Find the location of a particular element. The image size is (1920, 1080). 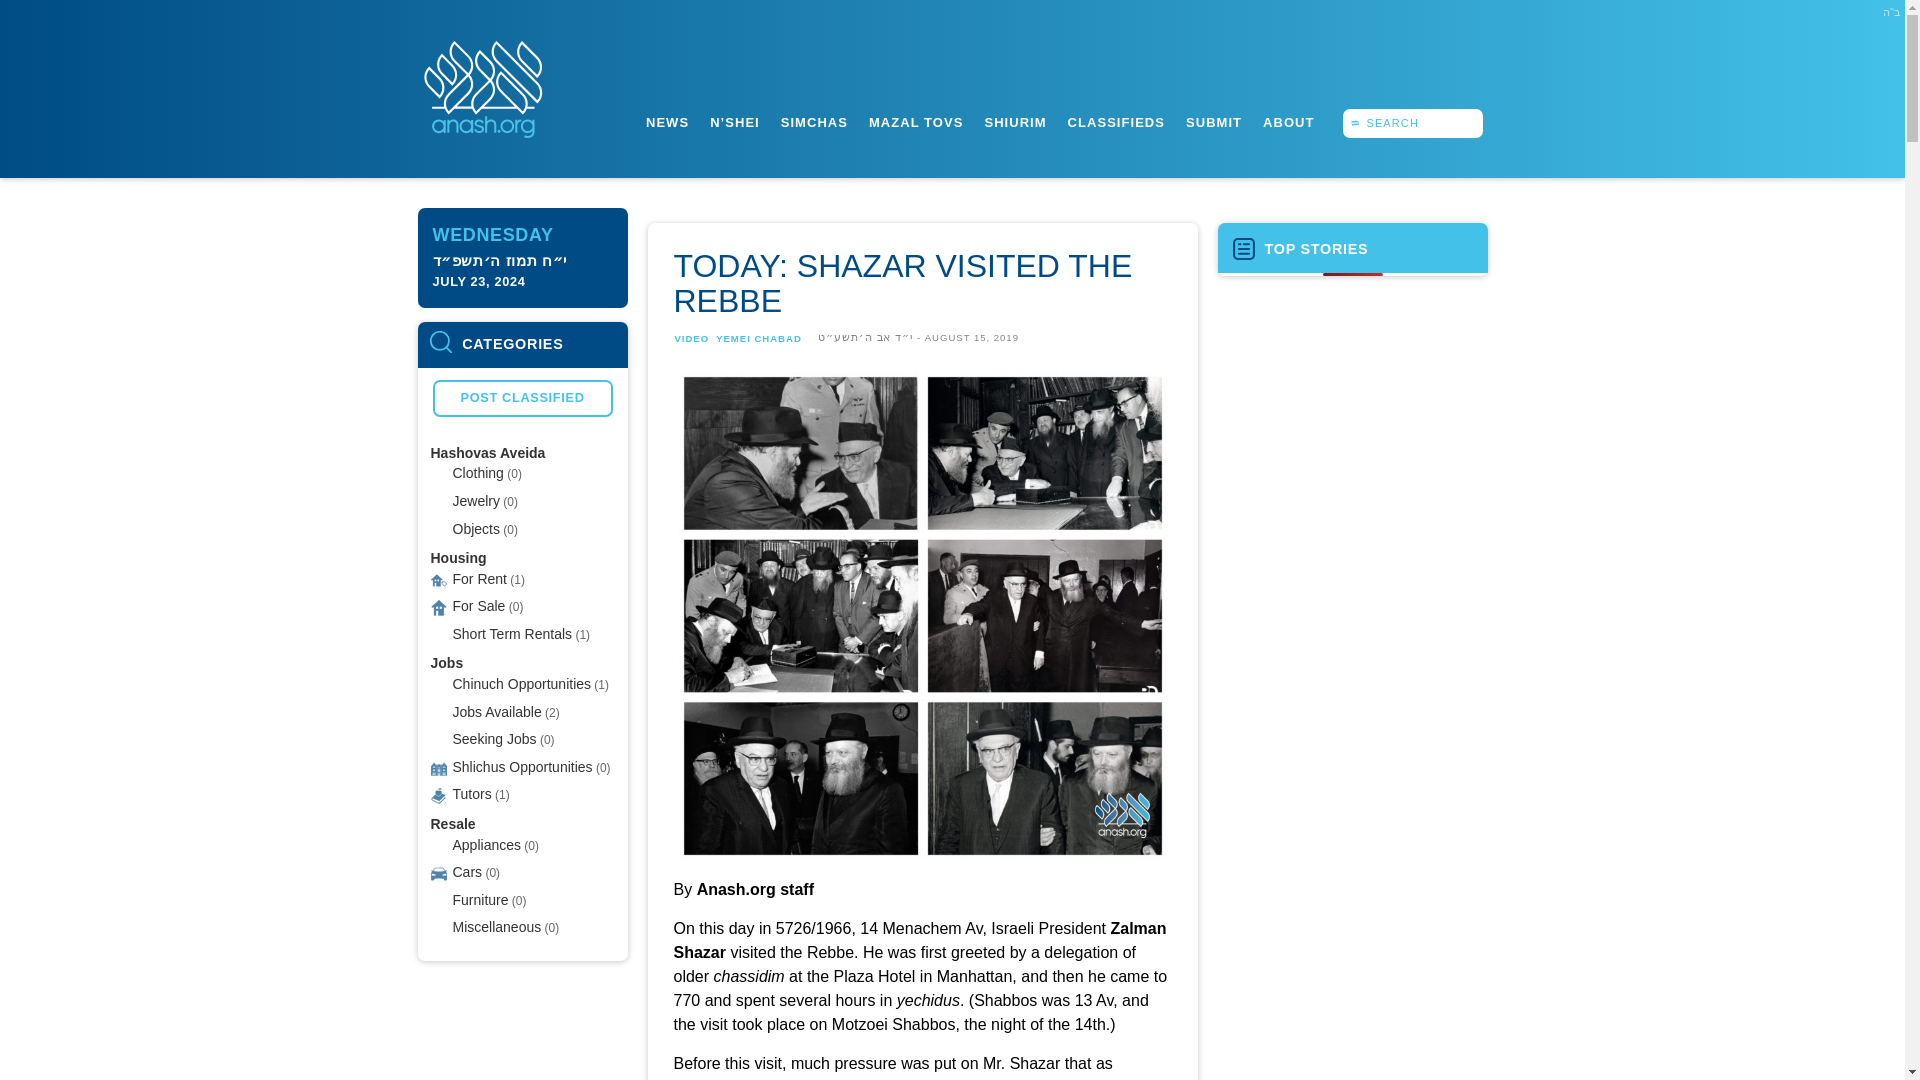

For Rent is located at coordinates (478, 578).